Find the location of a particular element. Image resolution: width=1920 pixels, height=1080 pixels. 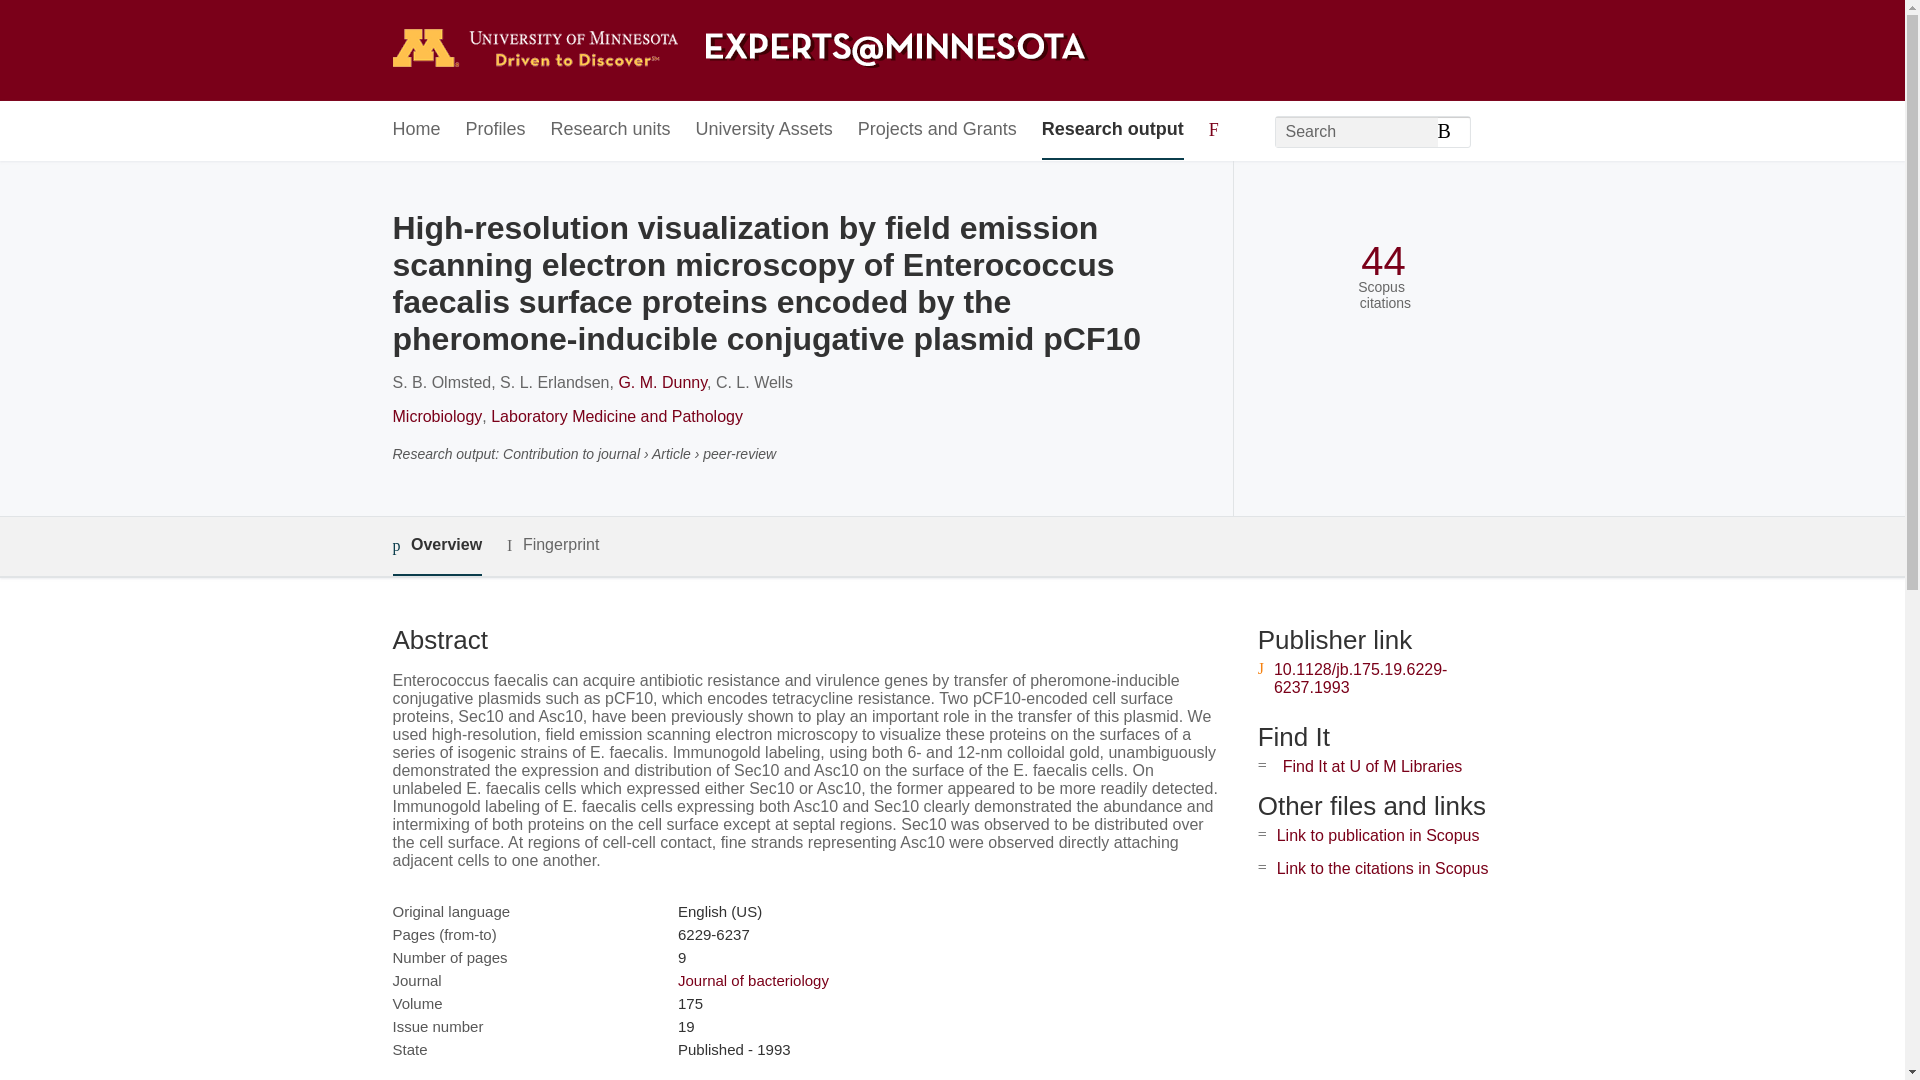

Research output is located at coordinates (1113, 130).